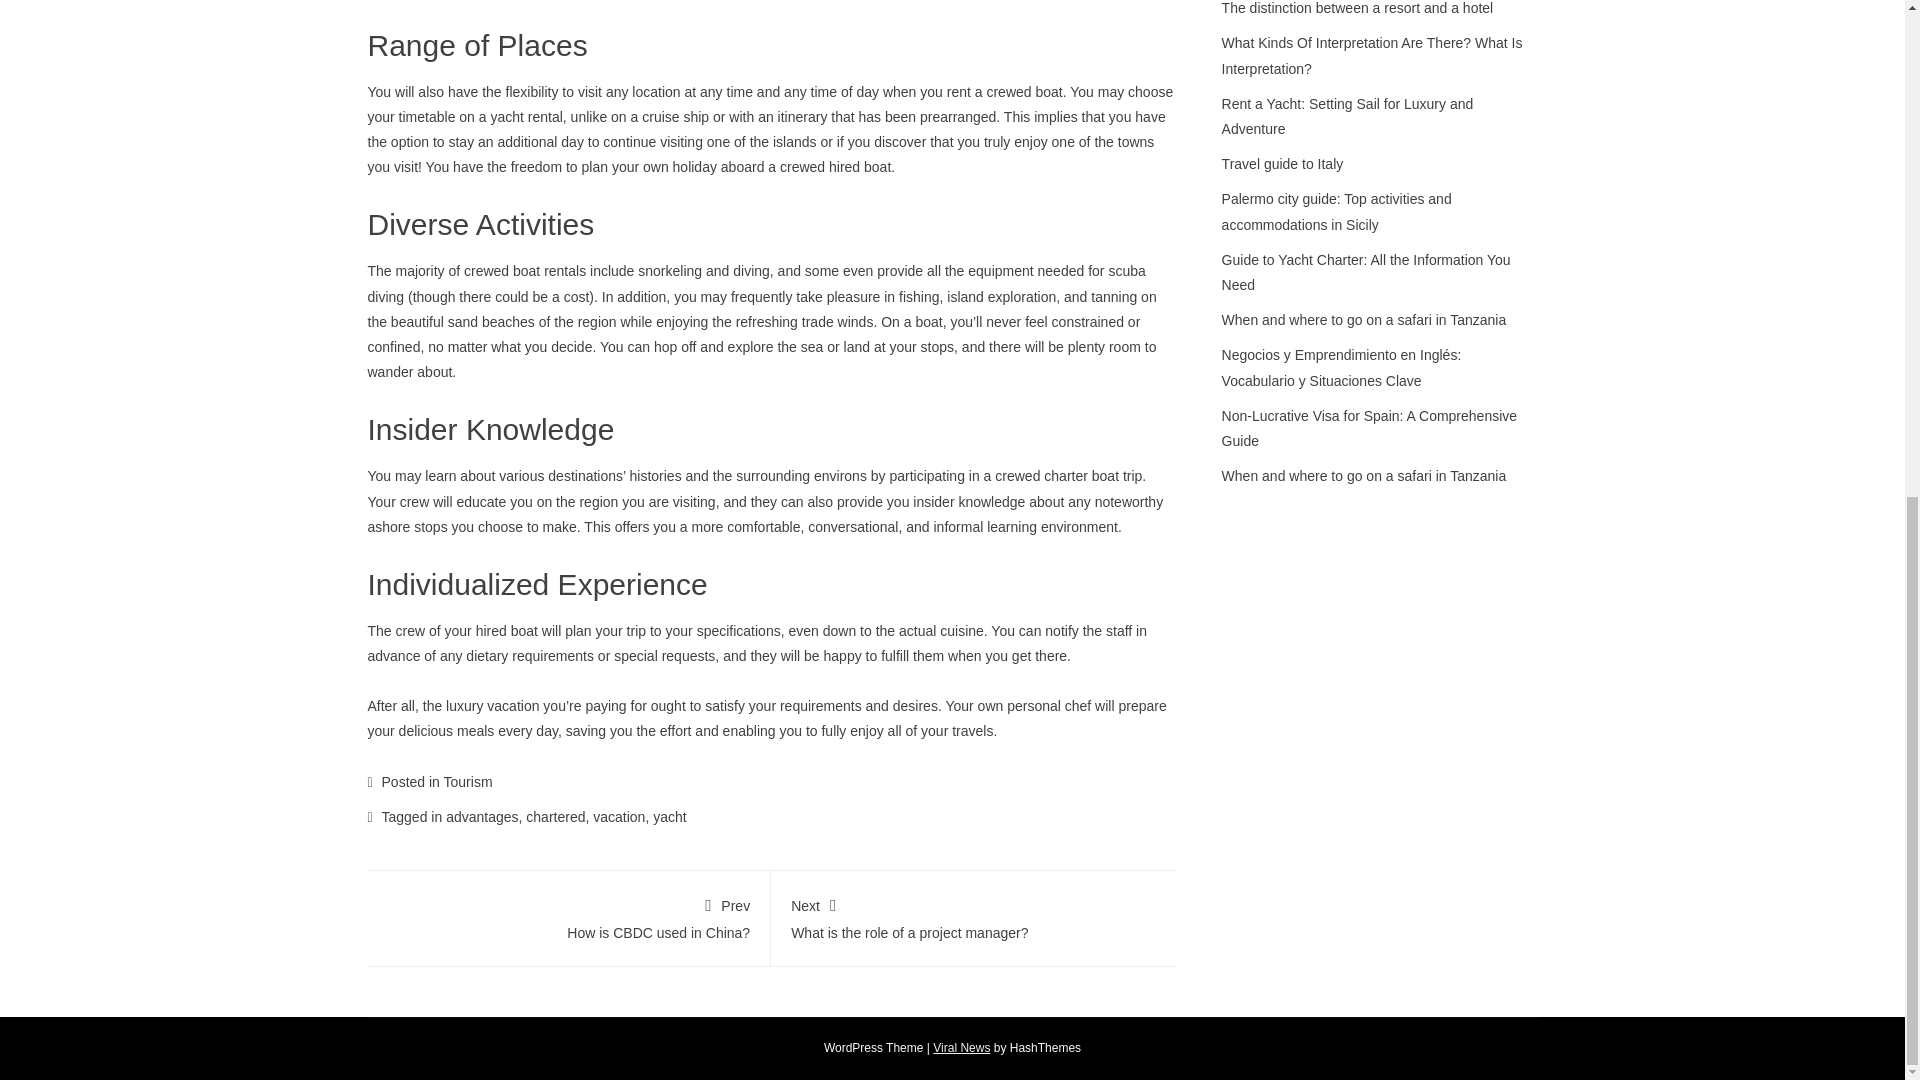 This screenshot has height=1080, width=1920. Describe the element at coordinates (619, 816) in the screenshot. I see `Viral News` at that location.